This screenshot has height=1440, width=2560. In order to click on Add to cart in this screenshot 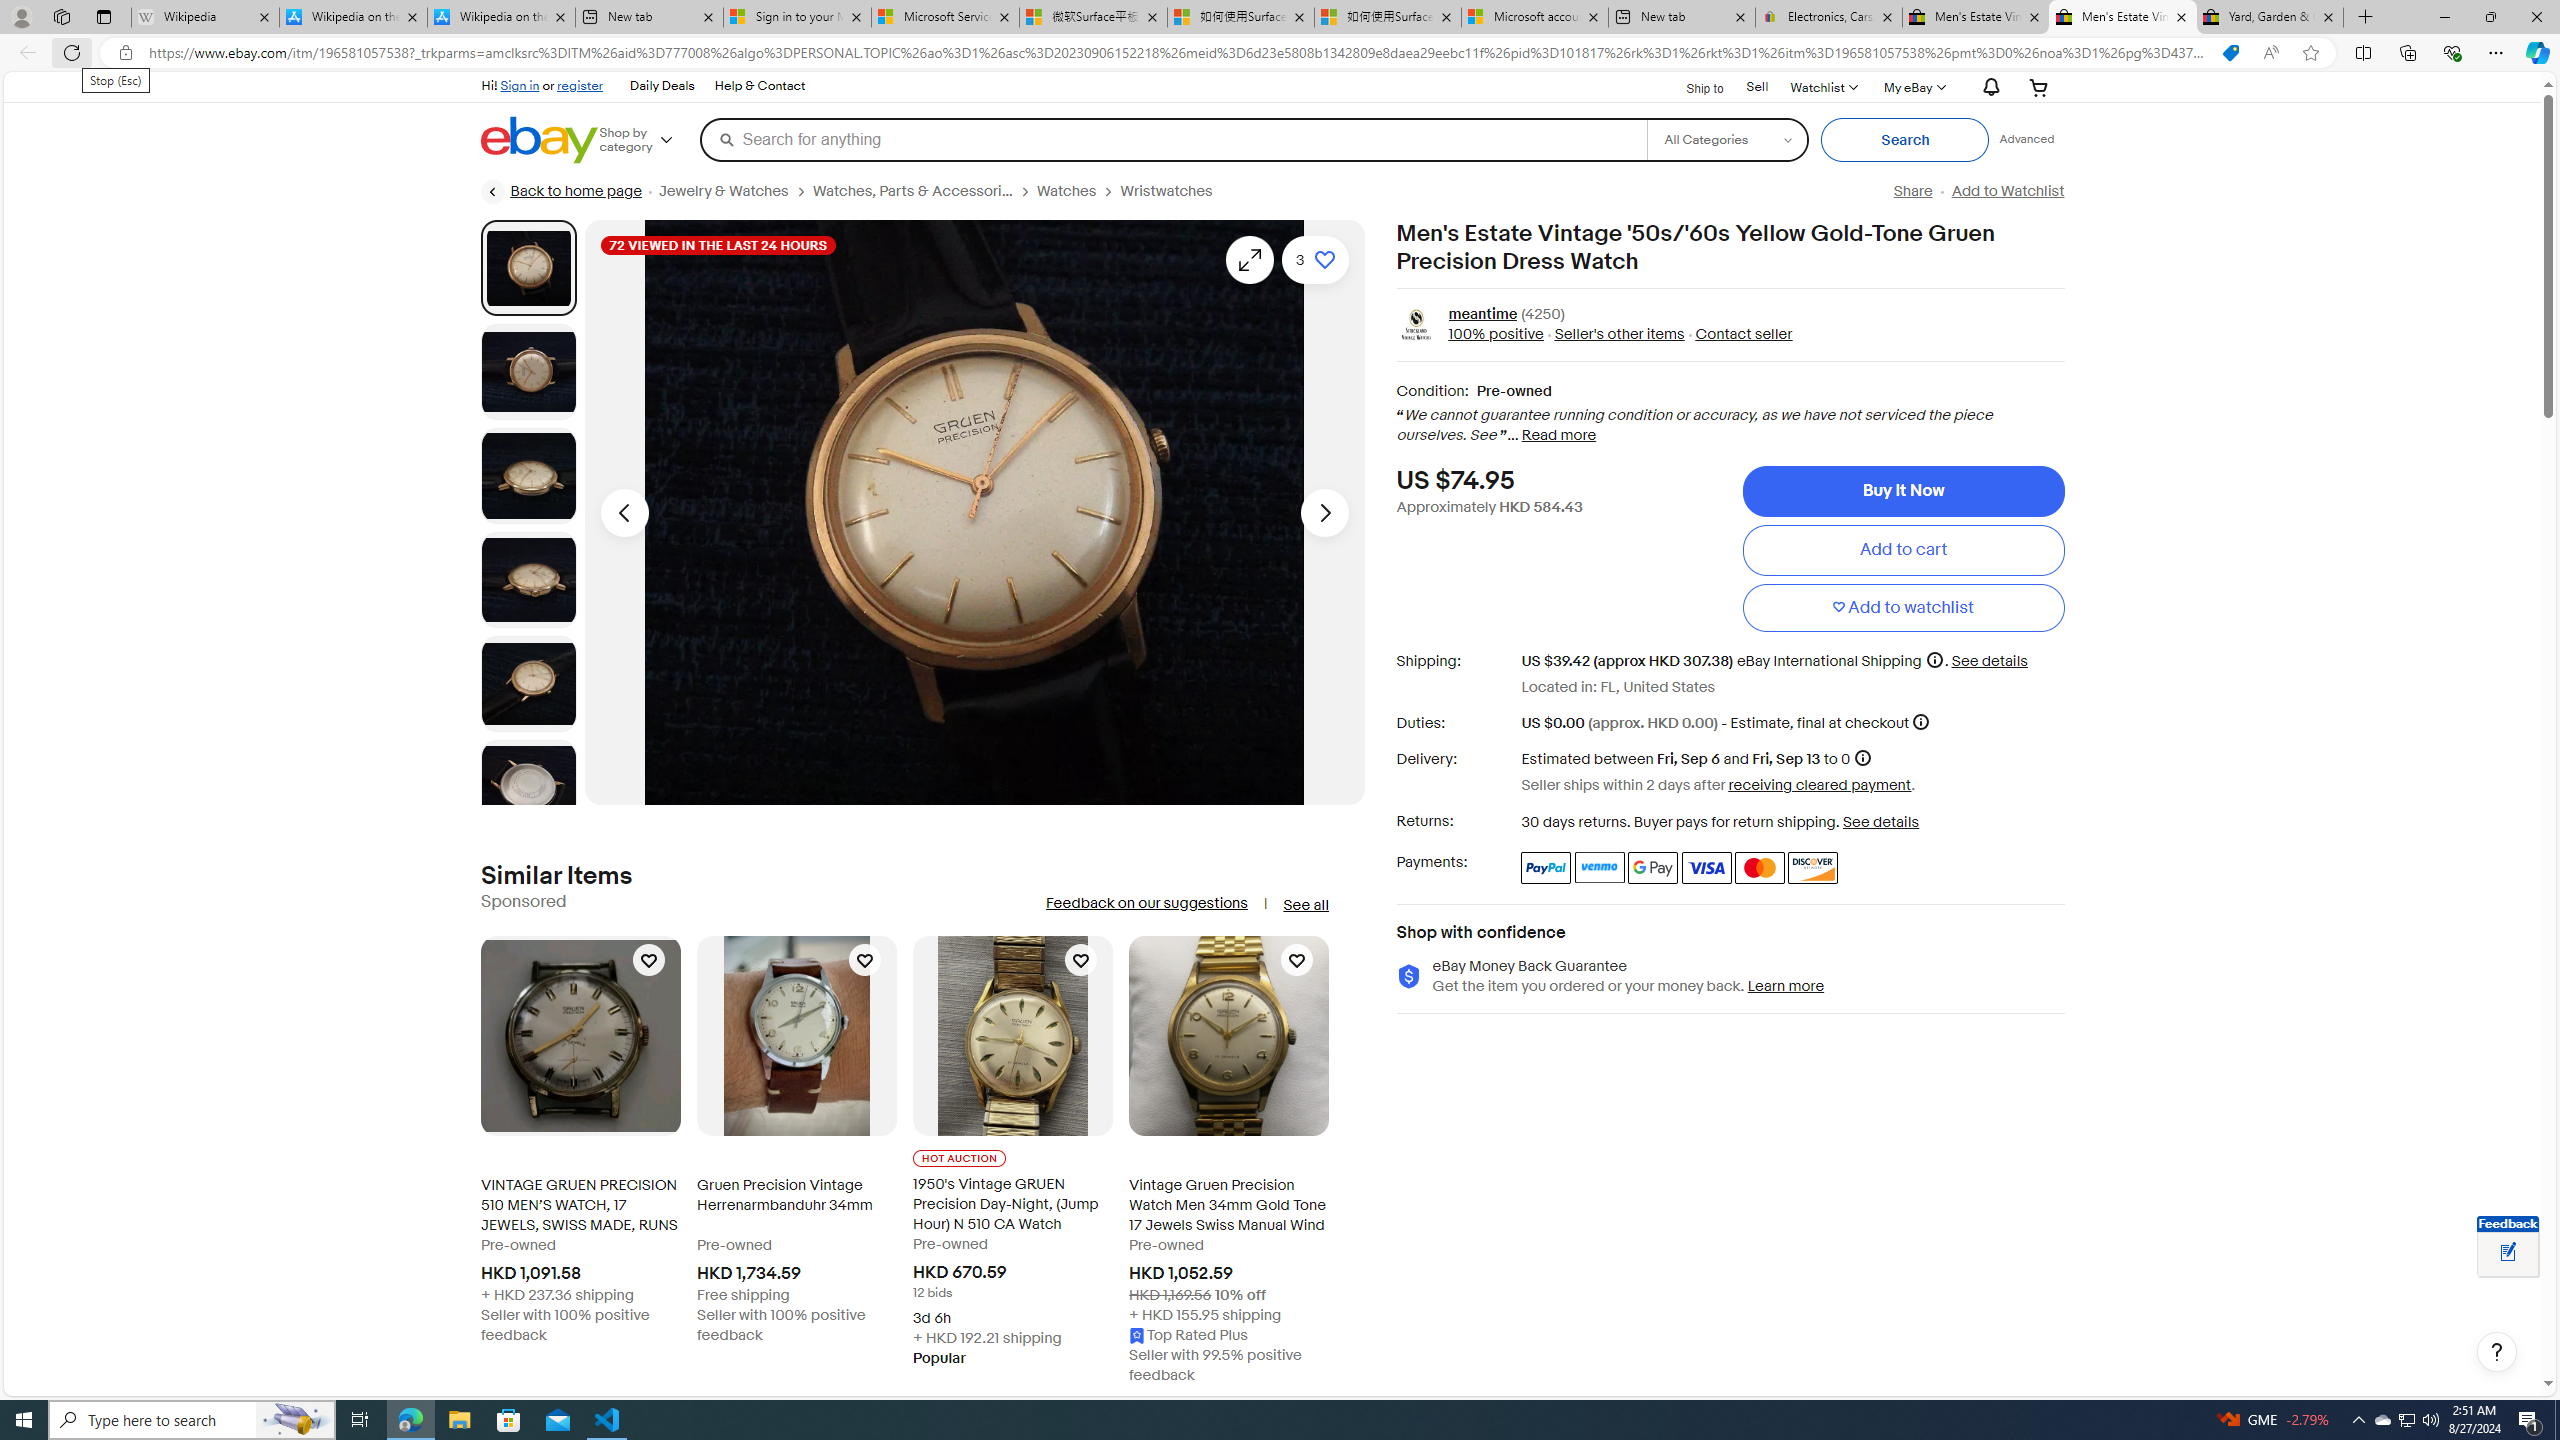, I will do `click(1902, 550)`.